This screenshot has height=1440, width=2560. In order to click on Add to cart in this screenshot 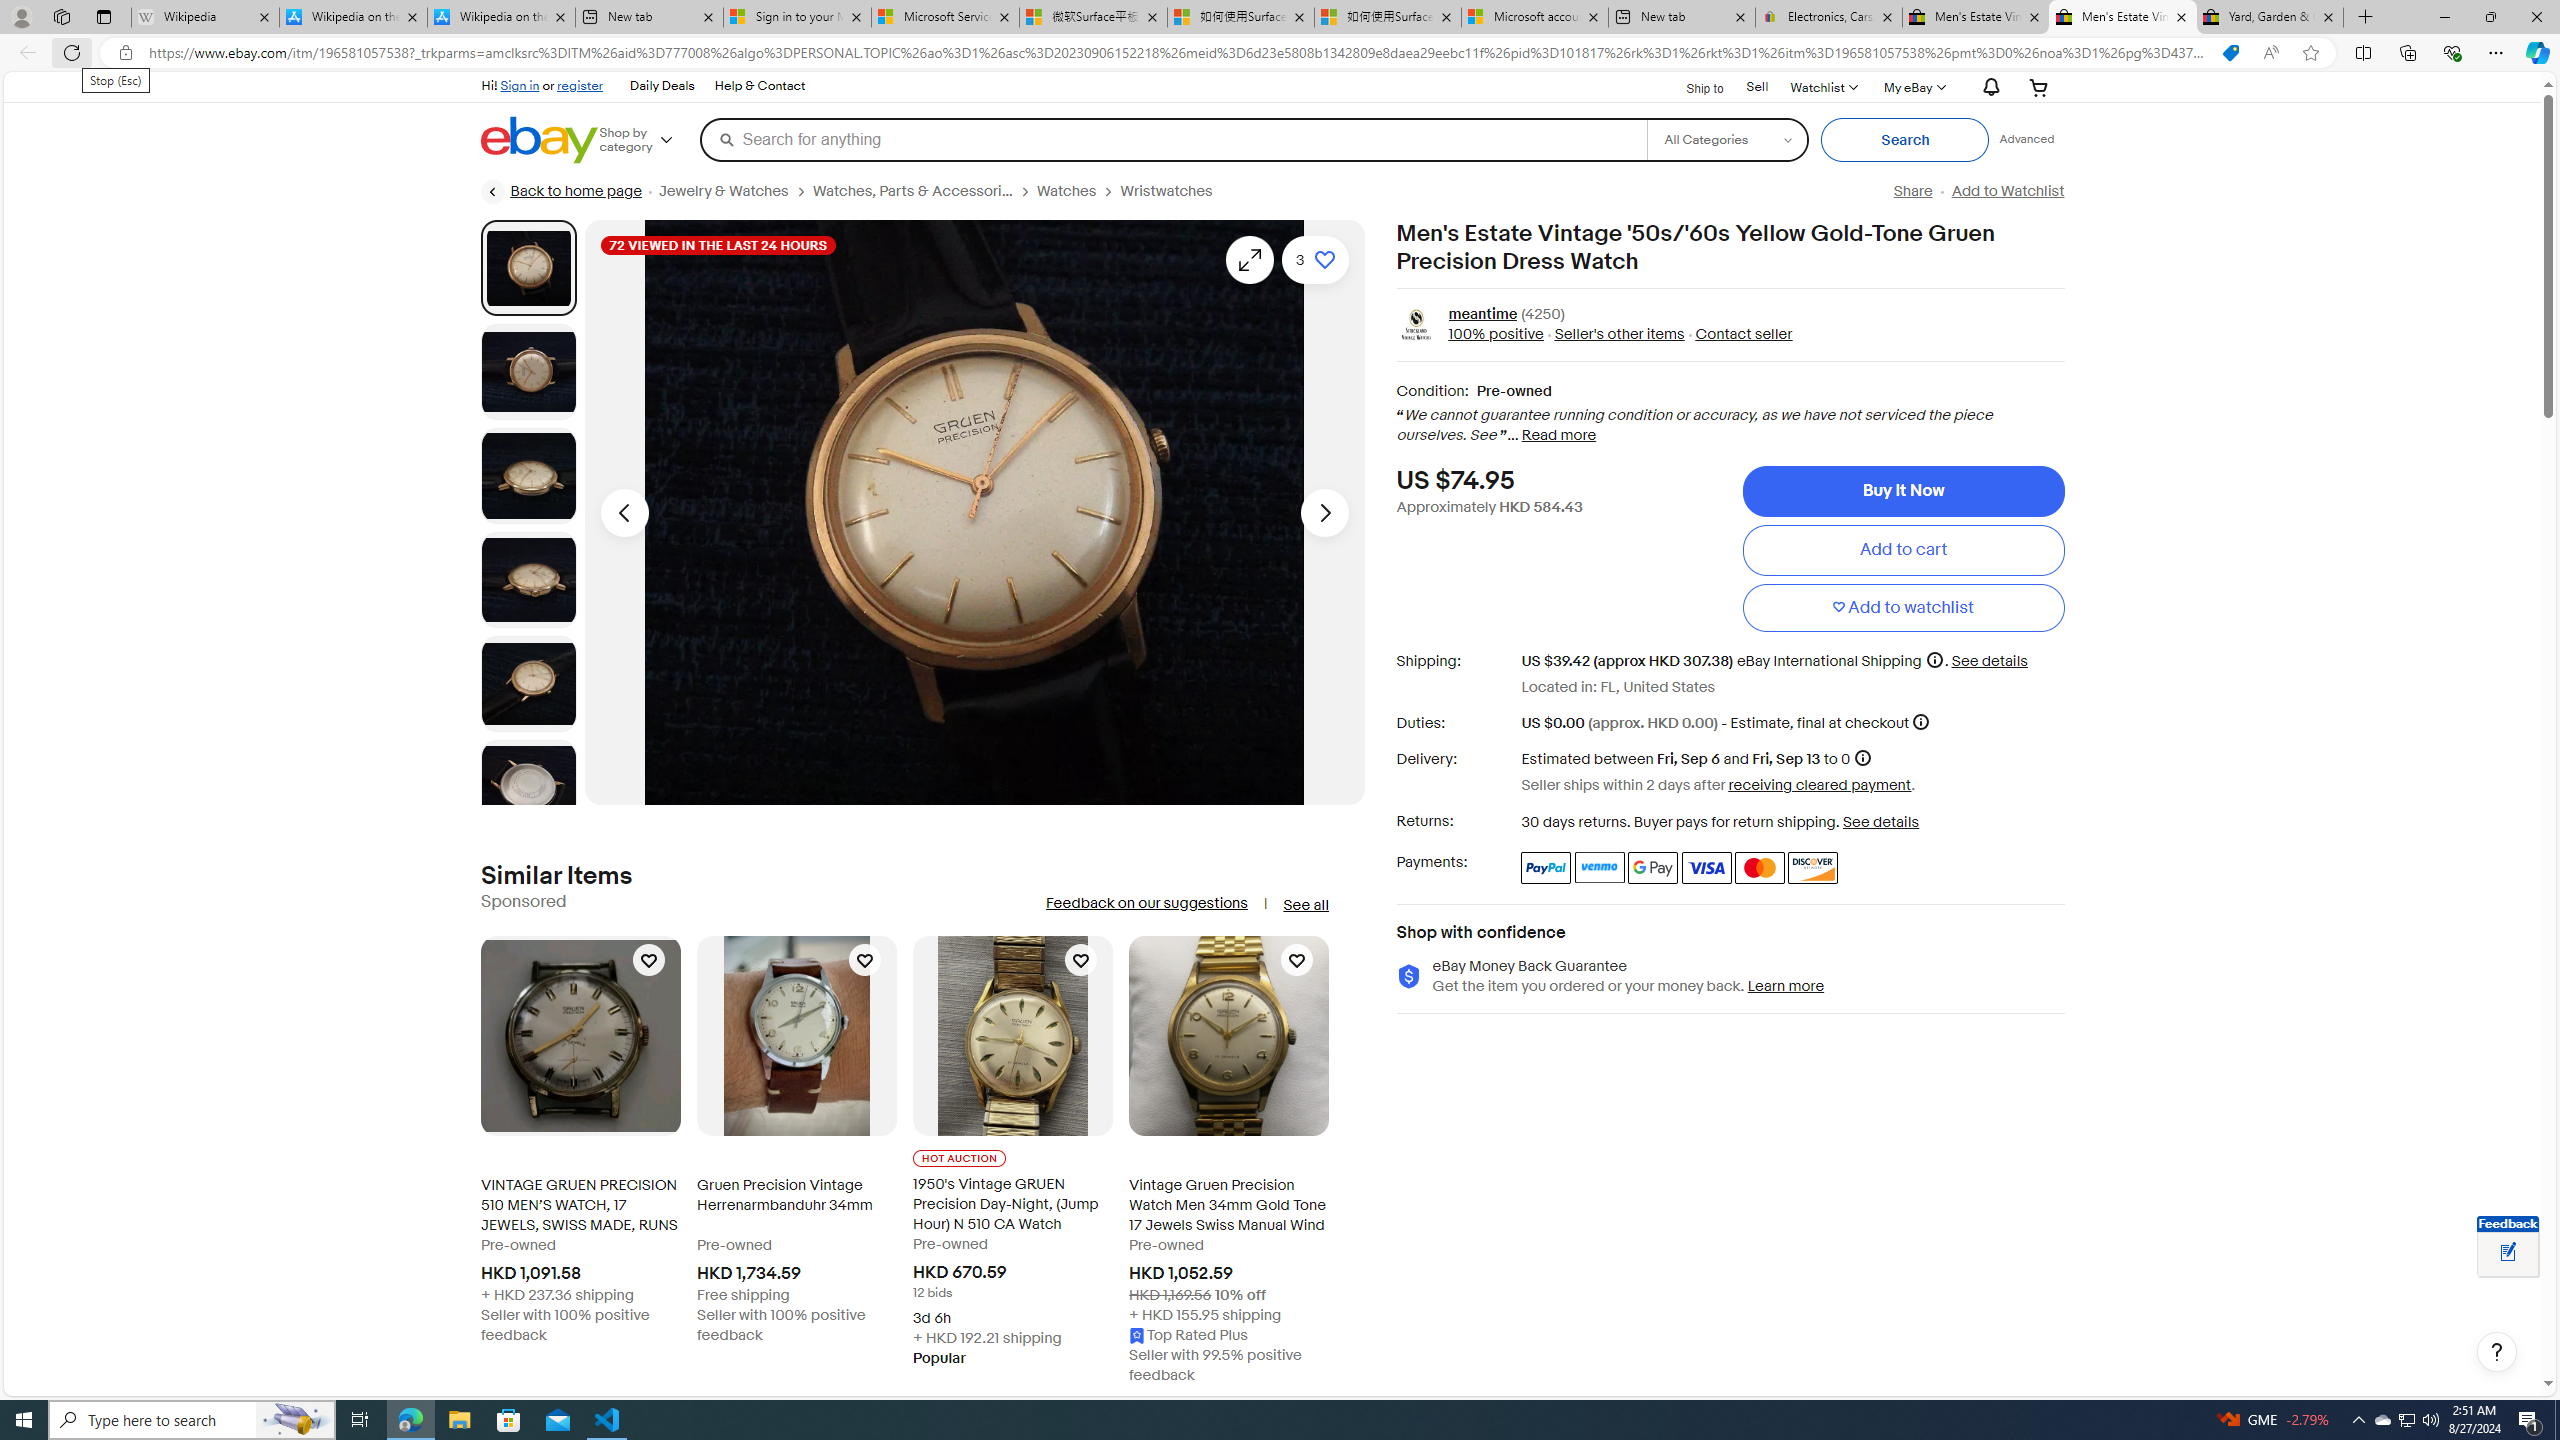, I will do `click(1902, 550)`.